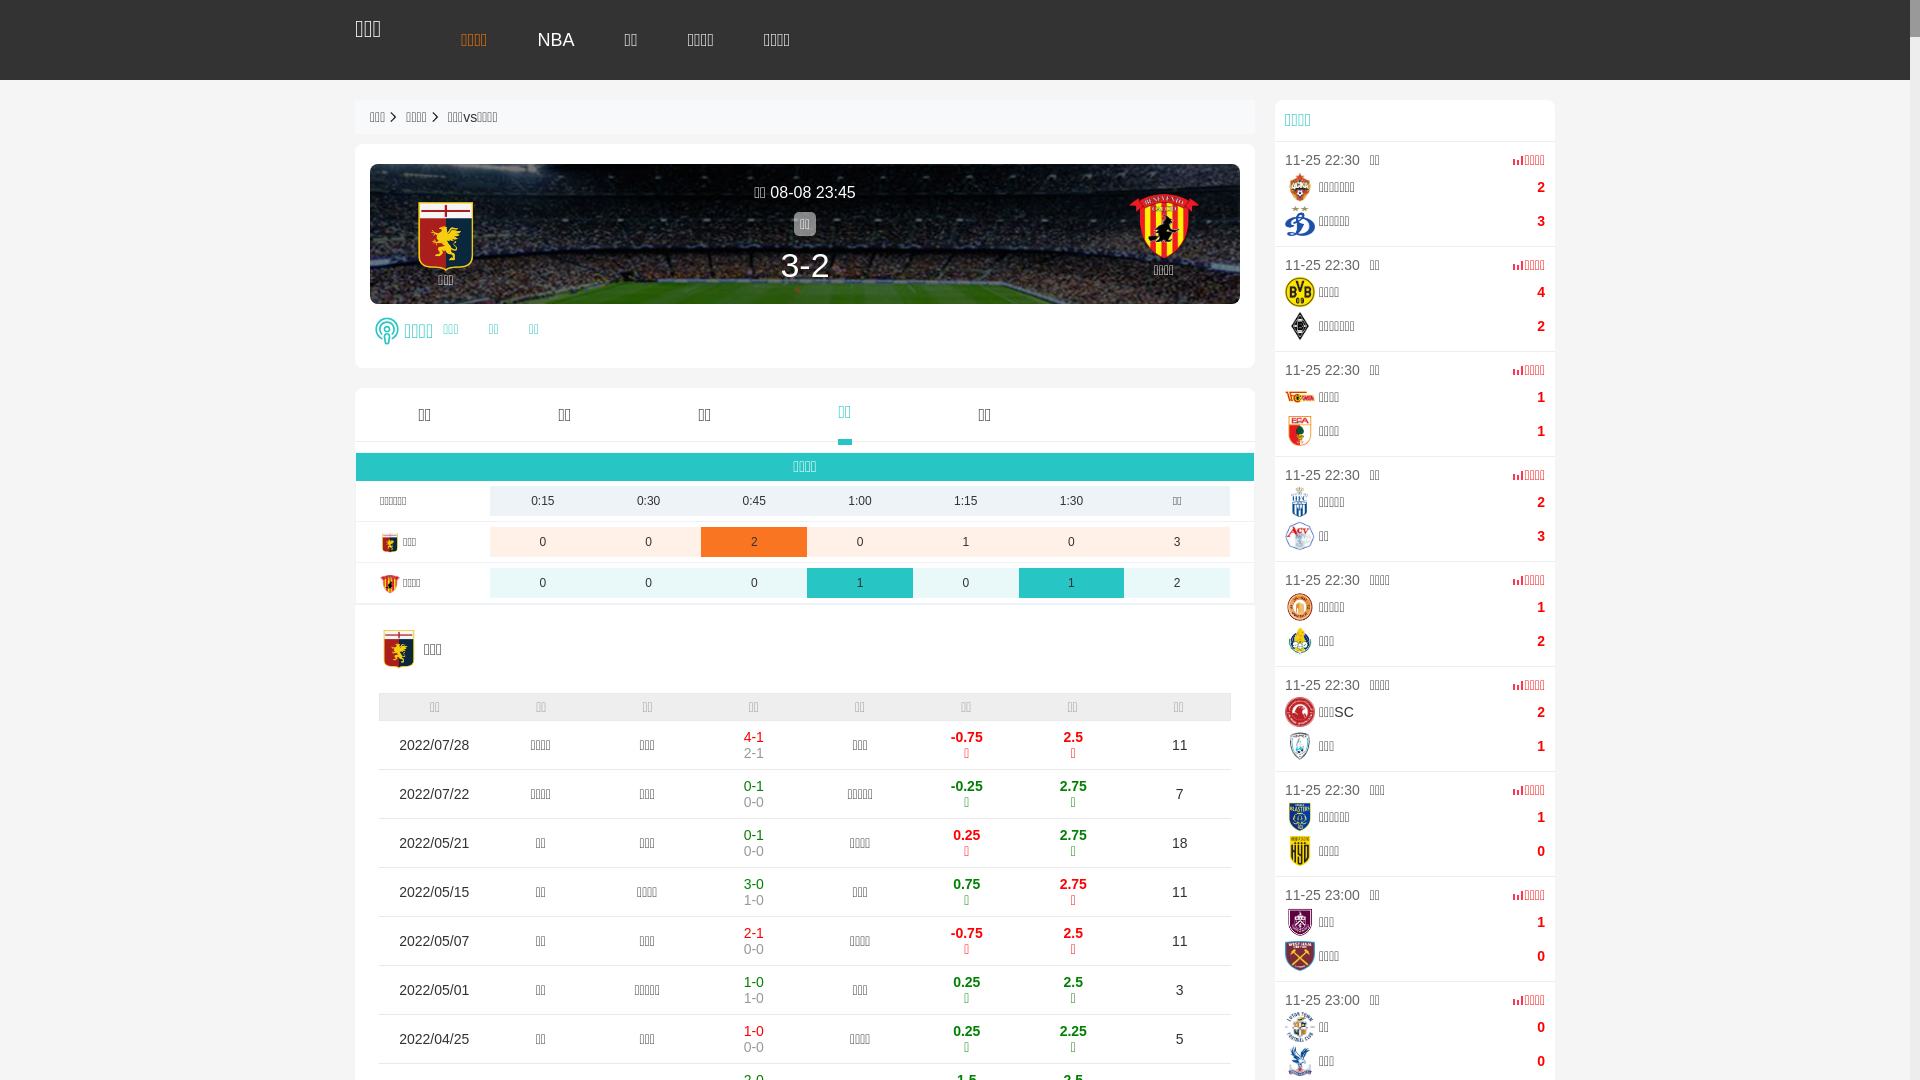  What do you see at coordinates (556, 40) in the screenshot?
I see `NBA` at bounding box center [556, 40].